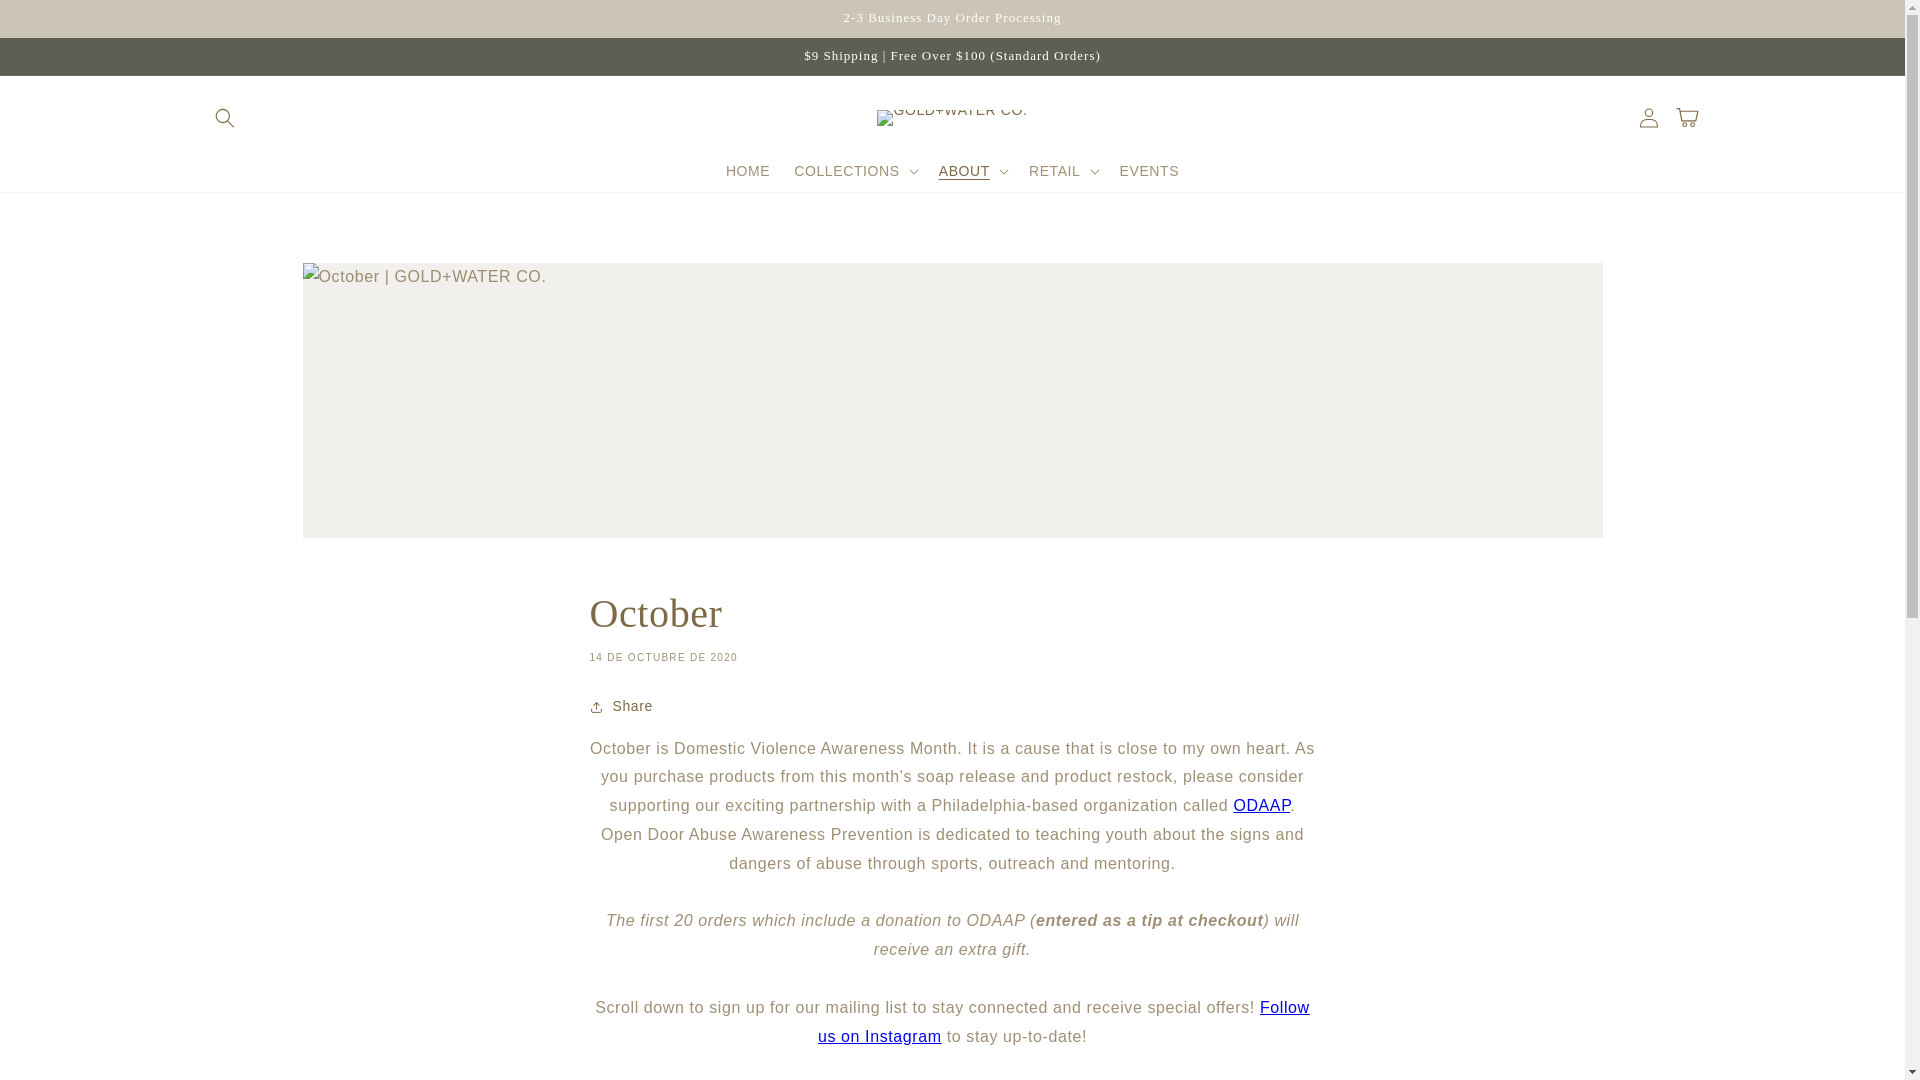 This screenshot has height=1080, width=1920. Describe the element at coordinates (60, 22) in the screenshot. I see `Ir directamente al contenido` at that location.